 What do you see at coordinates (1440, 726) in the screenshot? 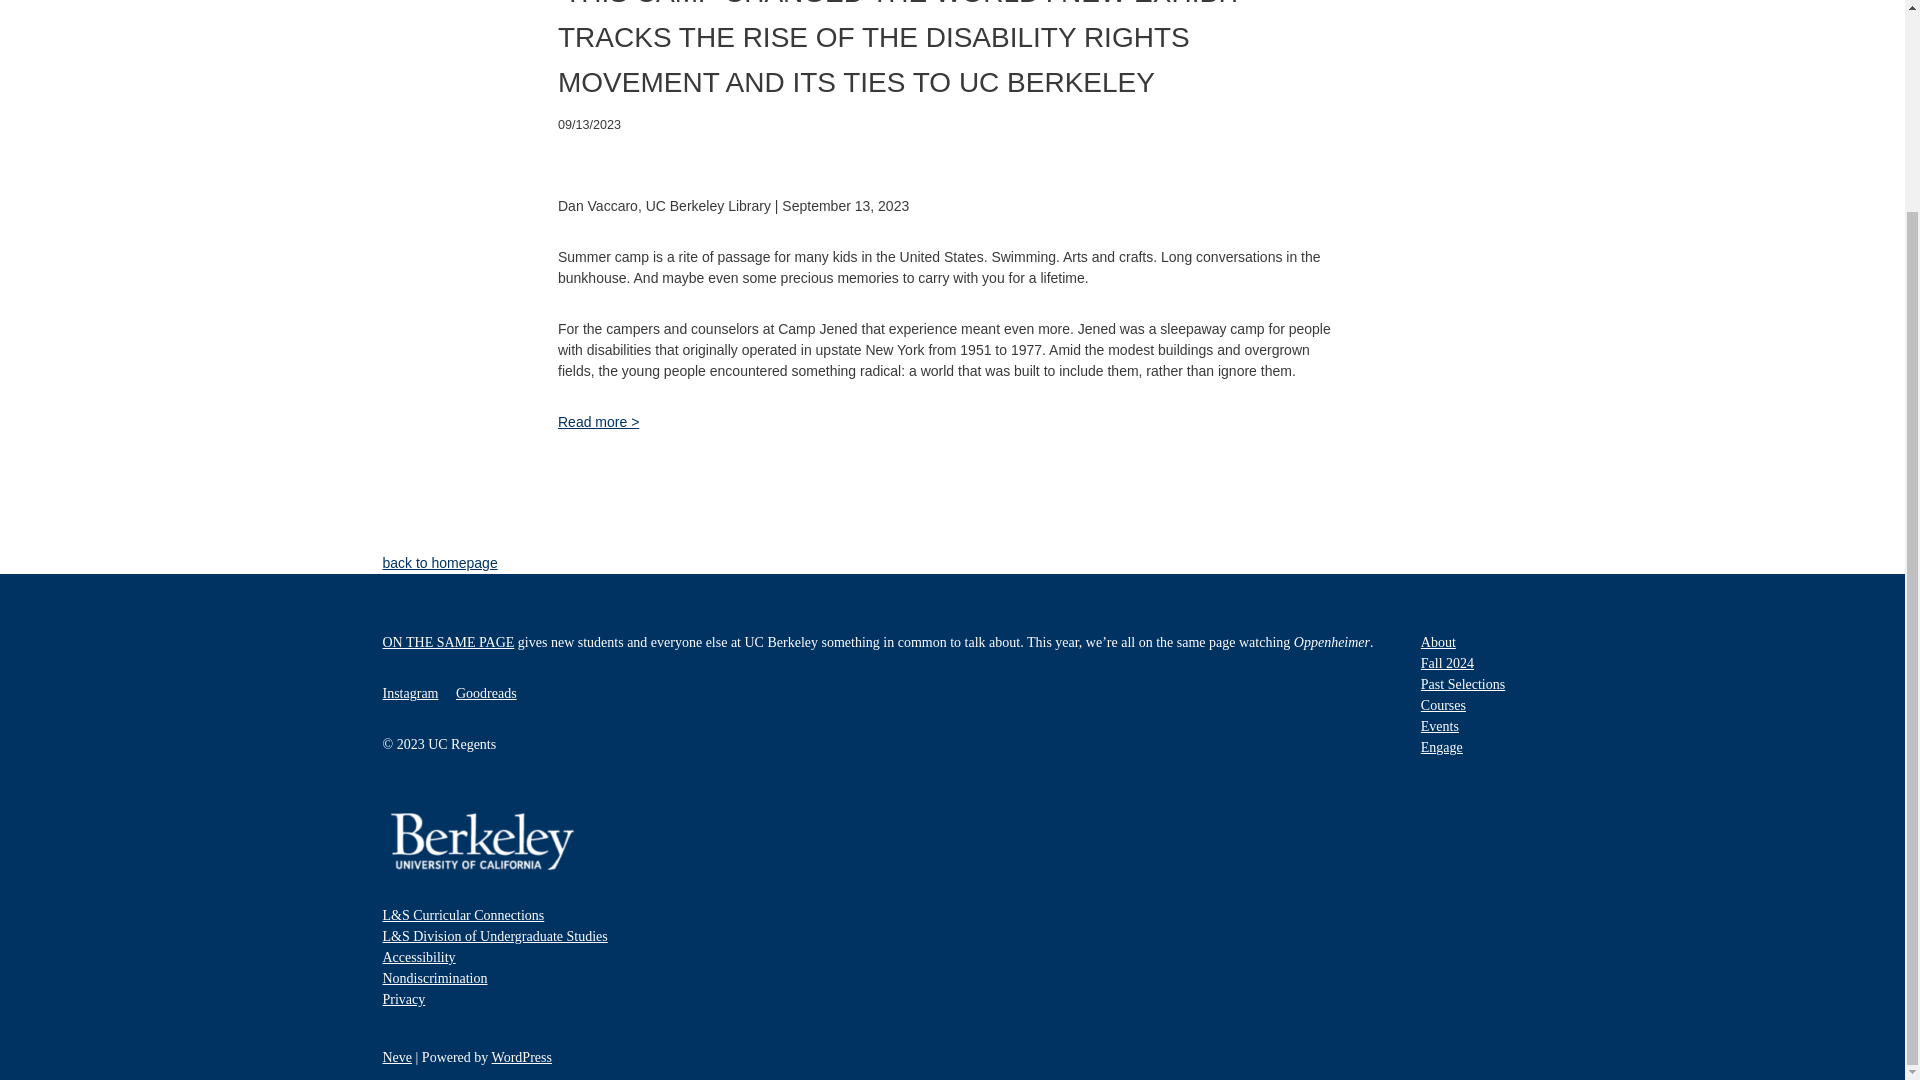
I see `Events` at bounding box center [1440, 726].